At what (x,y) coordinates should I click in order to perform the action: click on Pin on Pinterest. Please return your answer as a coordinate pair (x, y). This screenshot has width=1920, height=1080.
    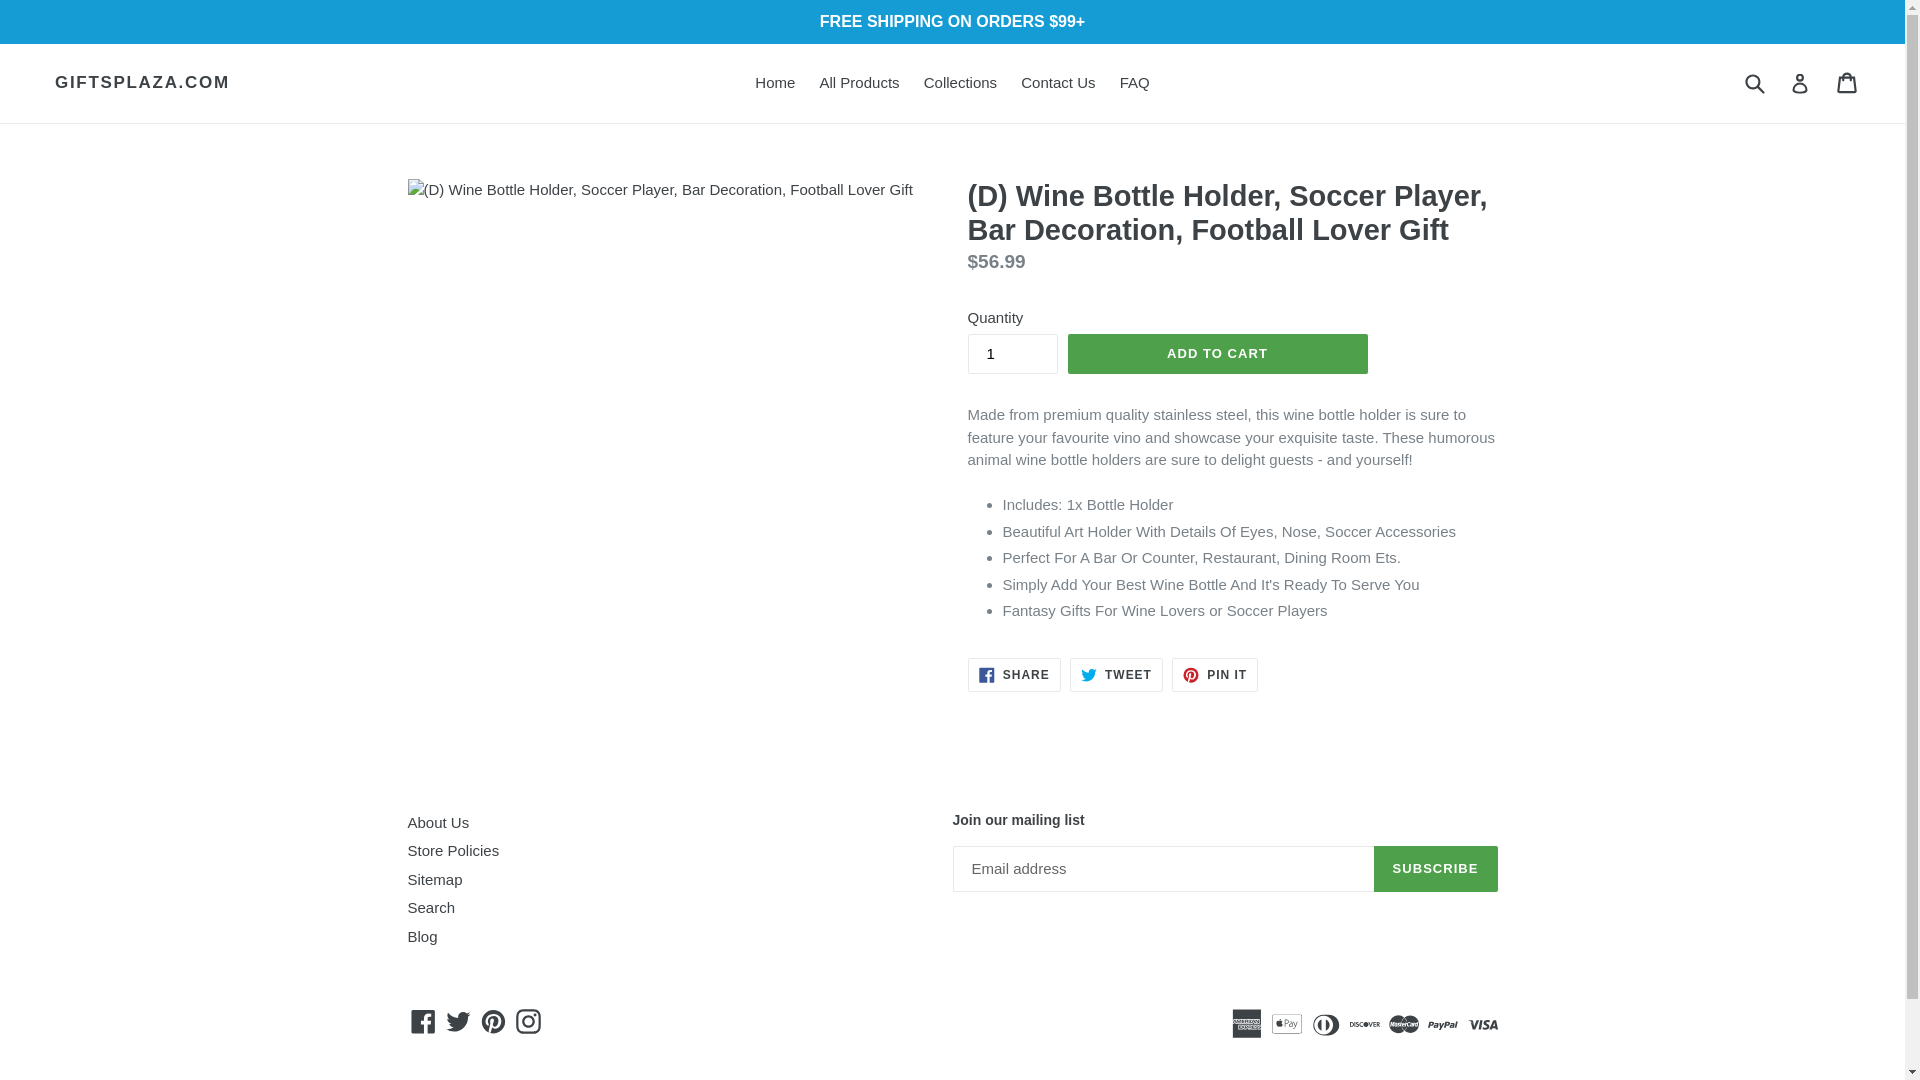
    Looking at the image, I should click on (1214, 674).